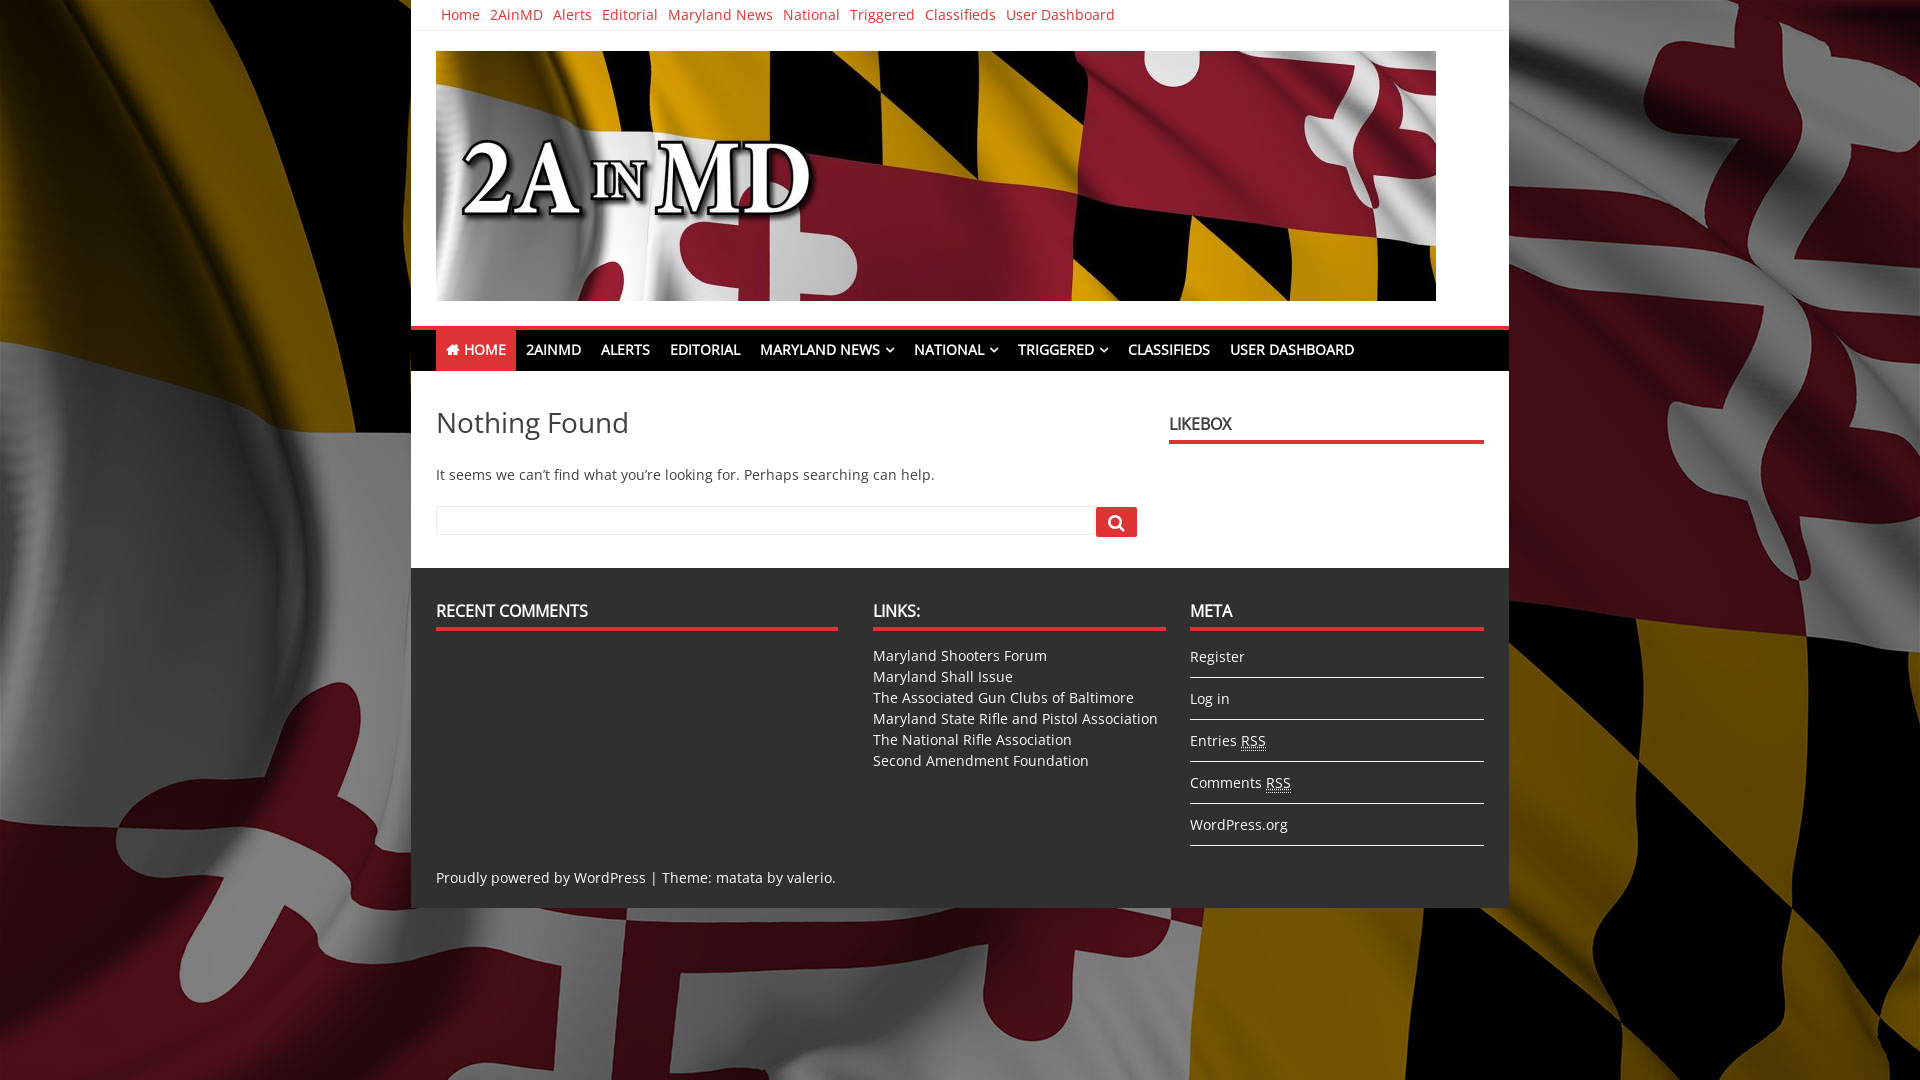 The height and width of the screenshot is (1080, 1920). What do you see at coordinates (541, 878) in the screenshot?
I see `Proudly powered by WordPress` at bounding box center [541, 878].